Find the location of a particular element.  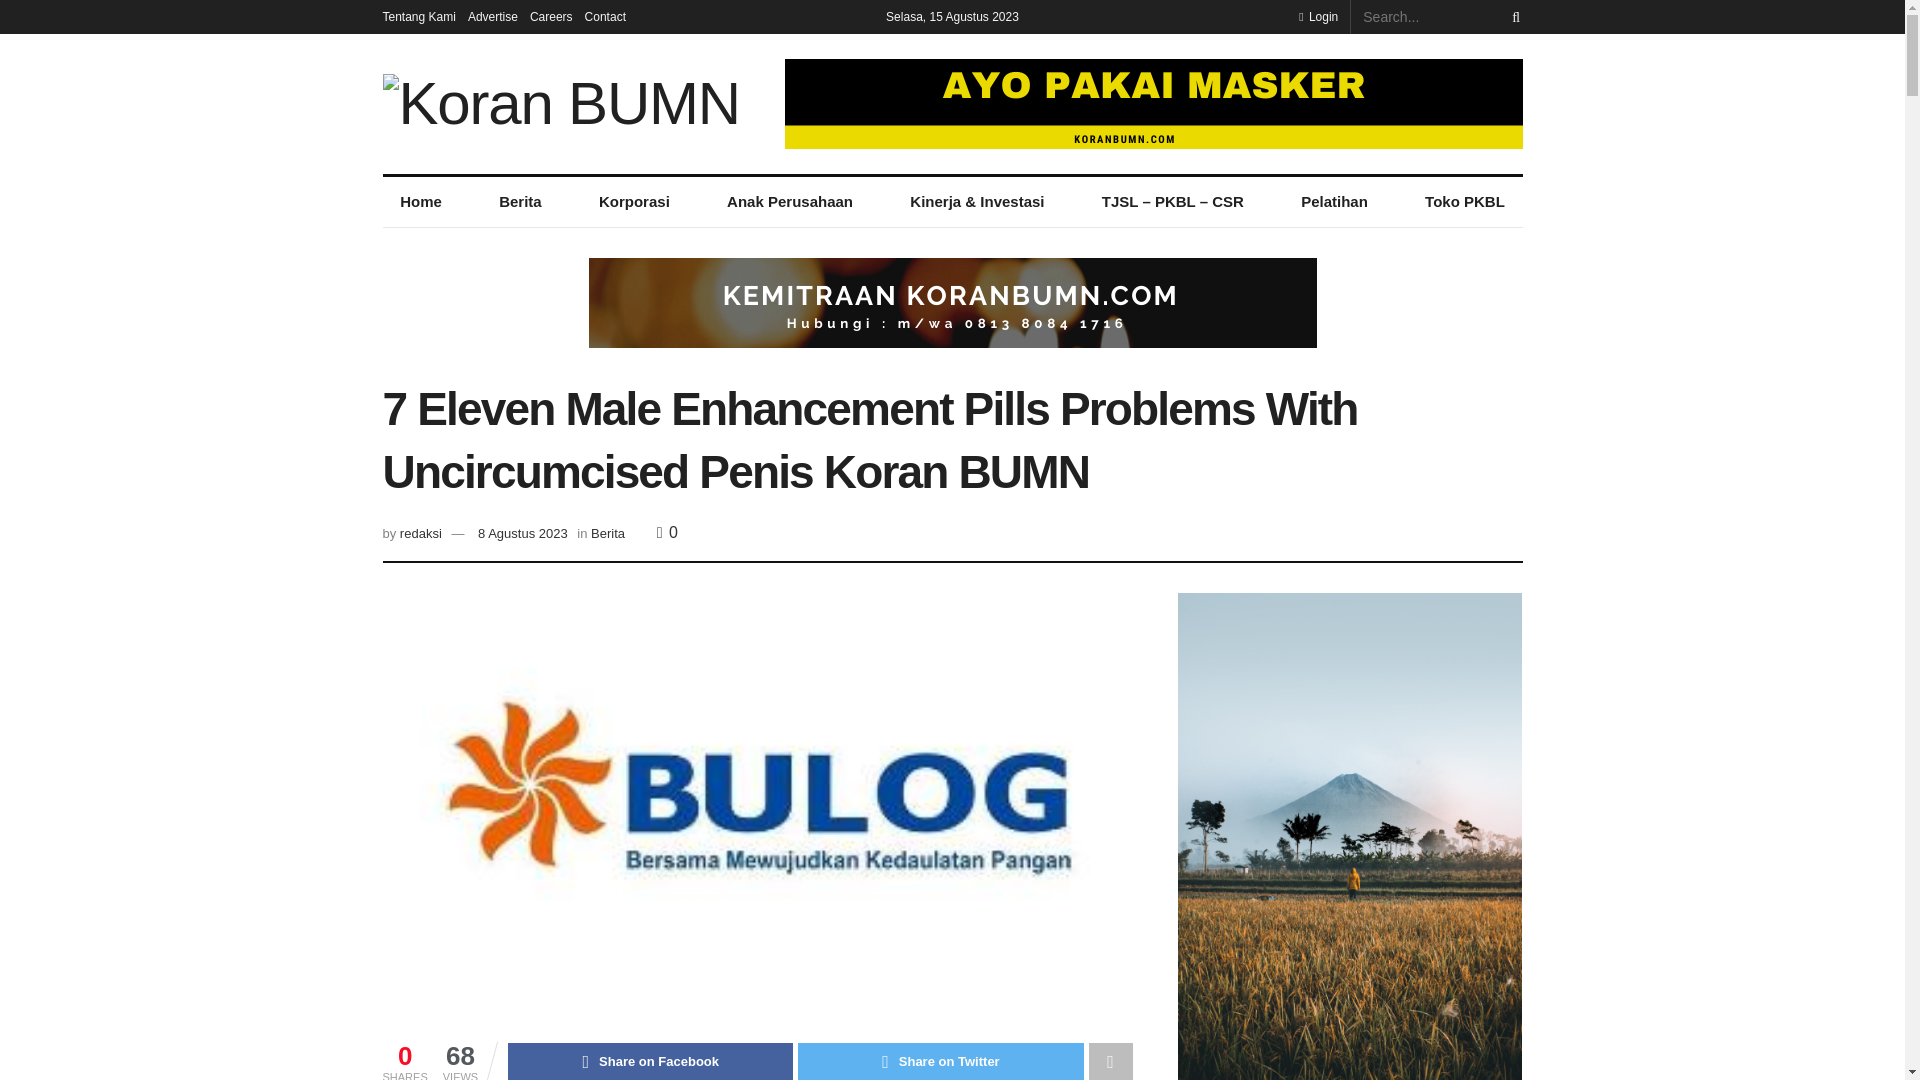

Login is located at coordinates (1318, 16).